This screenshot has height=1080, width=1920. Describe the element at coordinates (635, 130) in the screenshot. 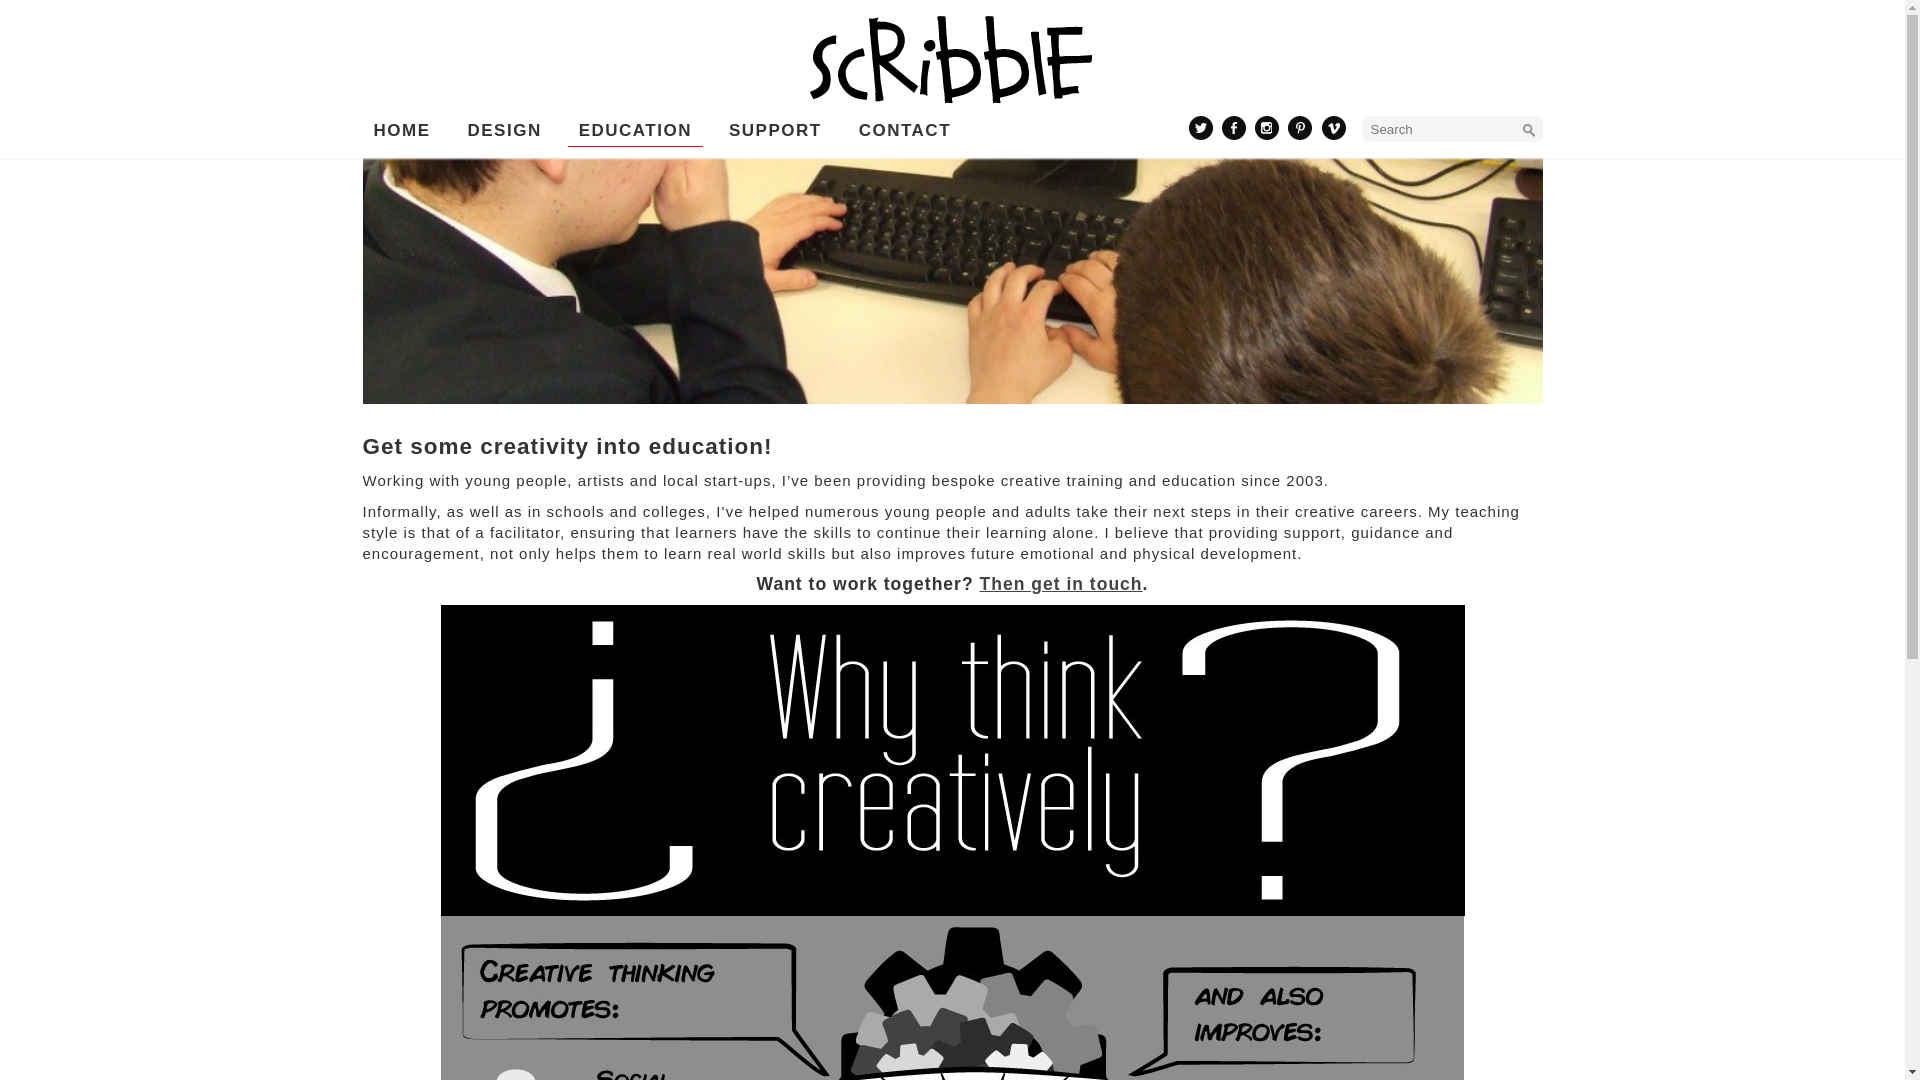

I see `EDUCATION` at that location.